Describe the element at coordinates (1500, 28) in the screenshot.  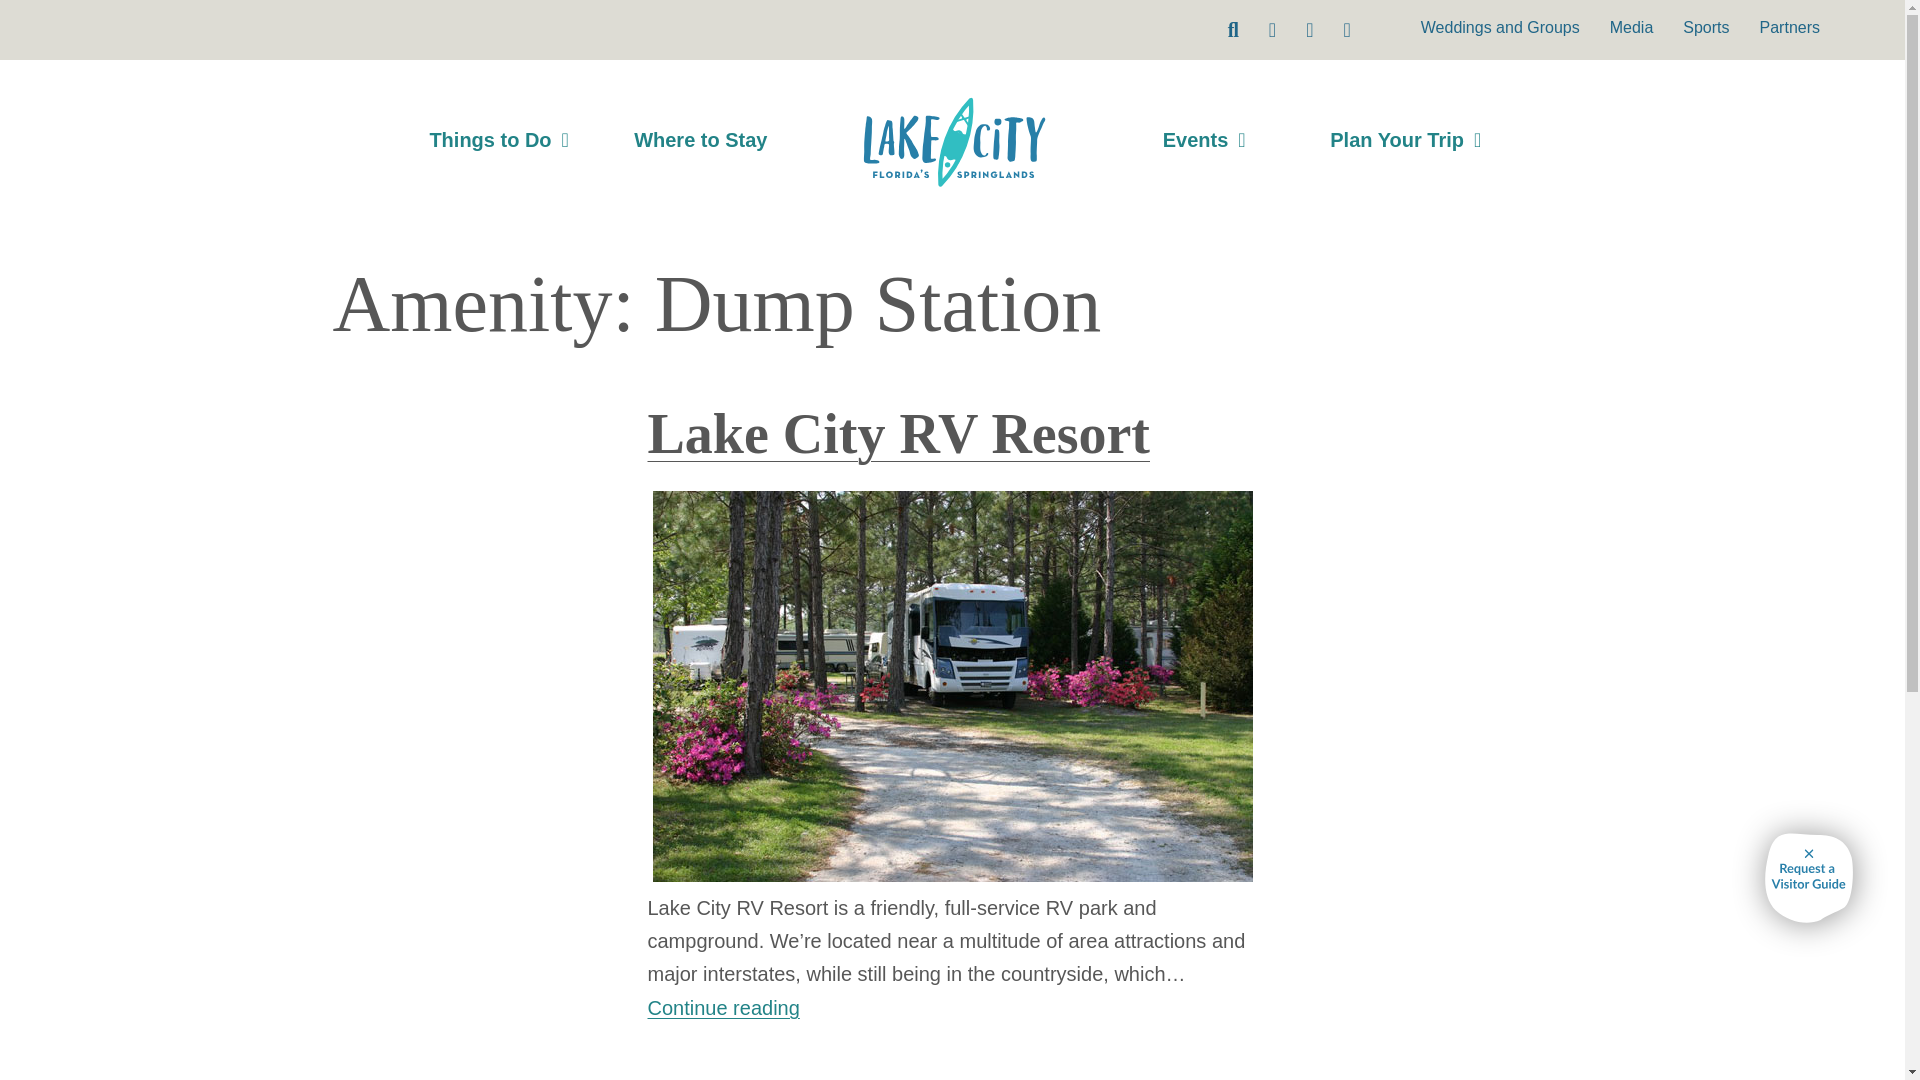
I see `Weddings and Groups` at that location.